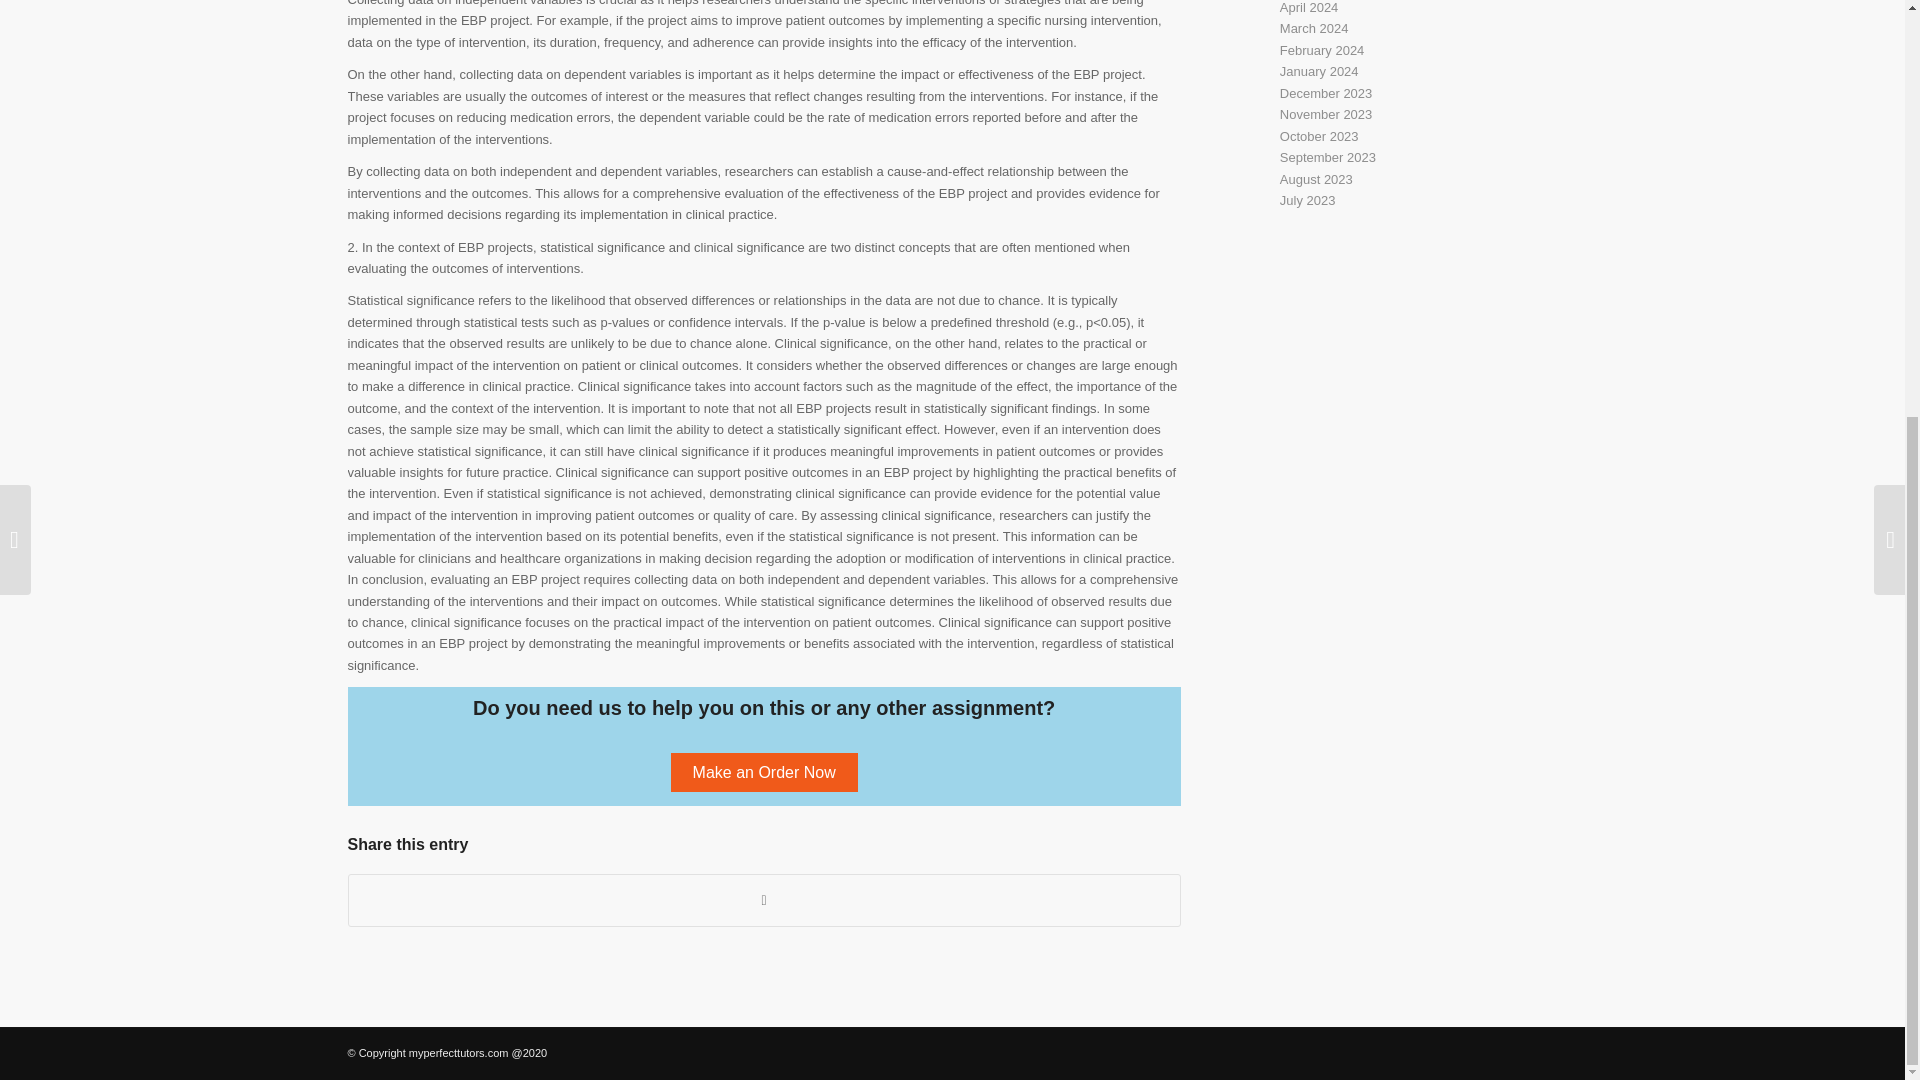  Describe the element at coordinates (1326, 114) in the screenshot. I see `November 2023` at that location.